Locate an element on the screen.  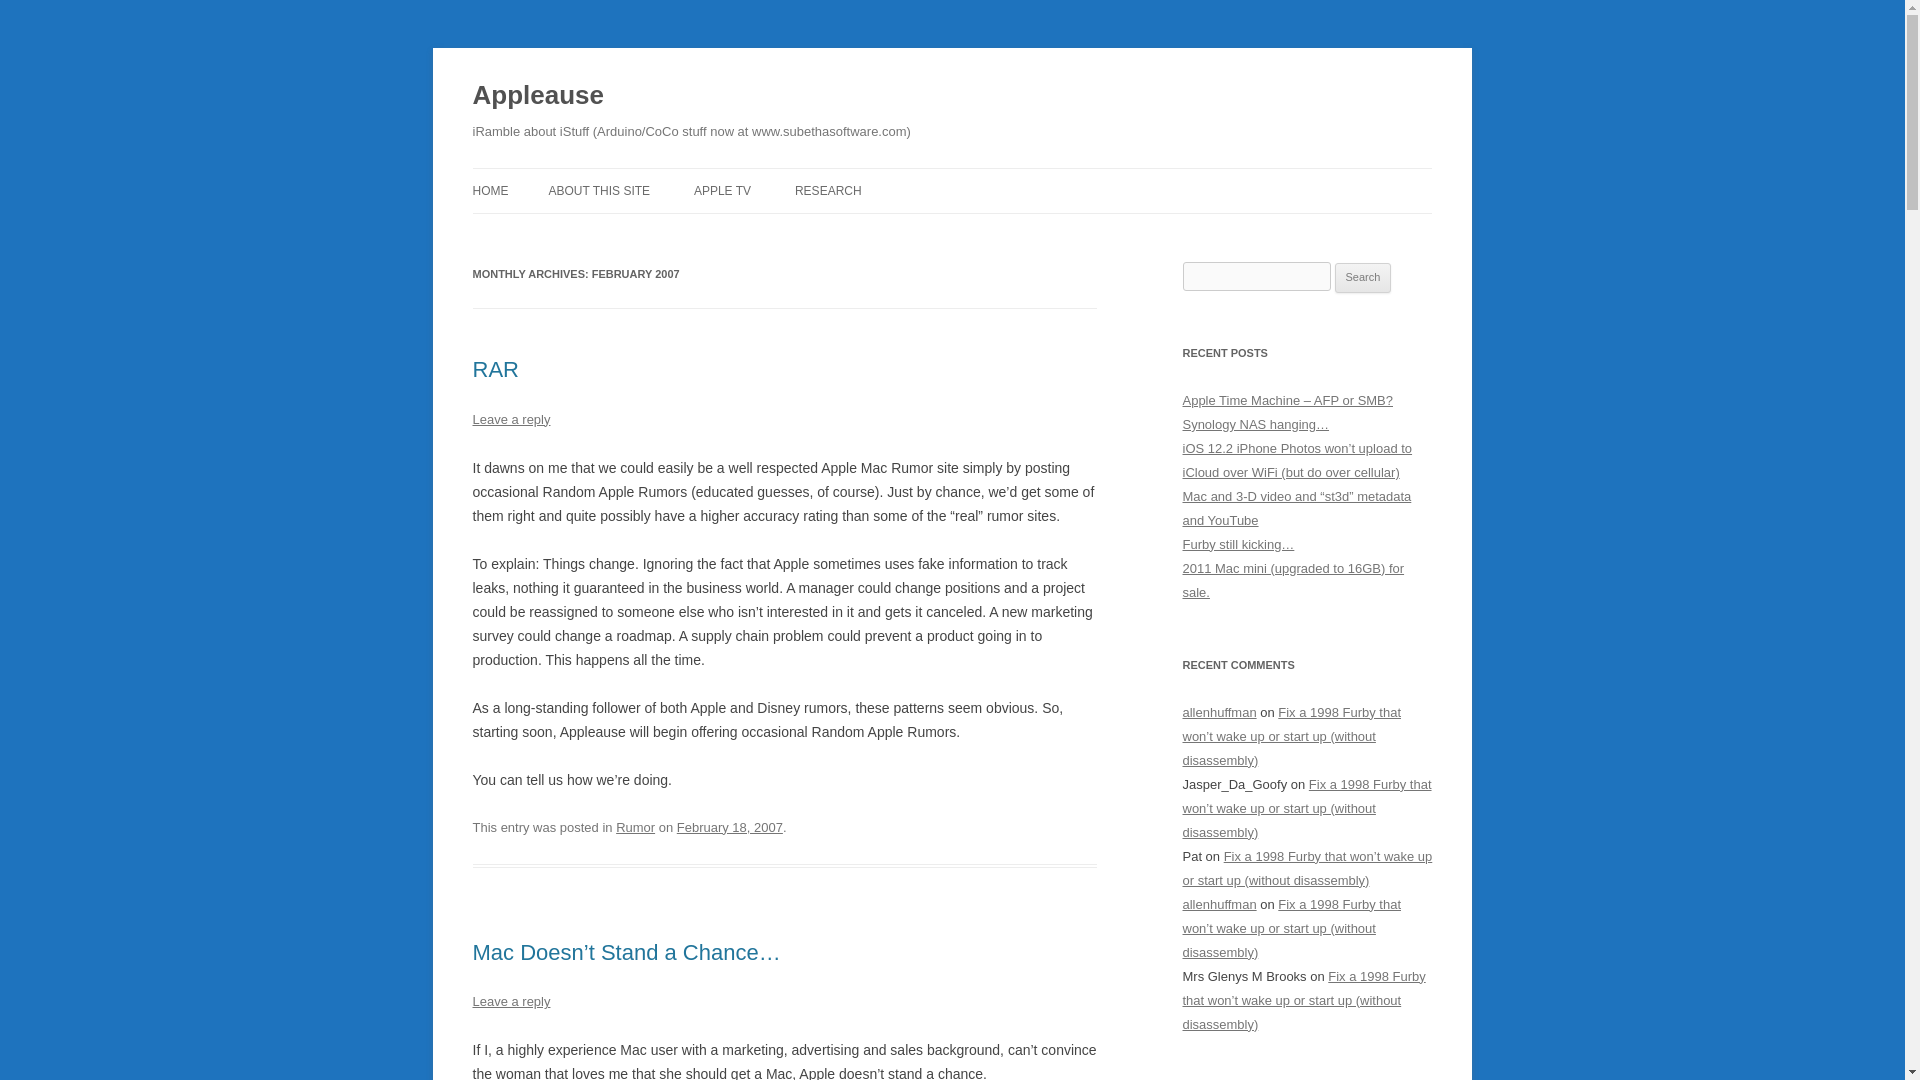
RESEARCH is located at coordinates (828, 190).